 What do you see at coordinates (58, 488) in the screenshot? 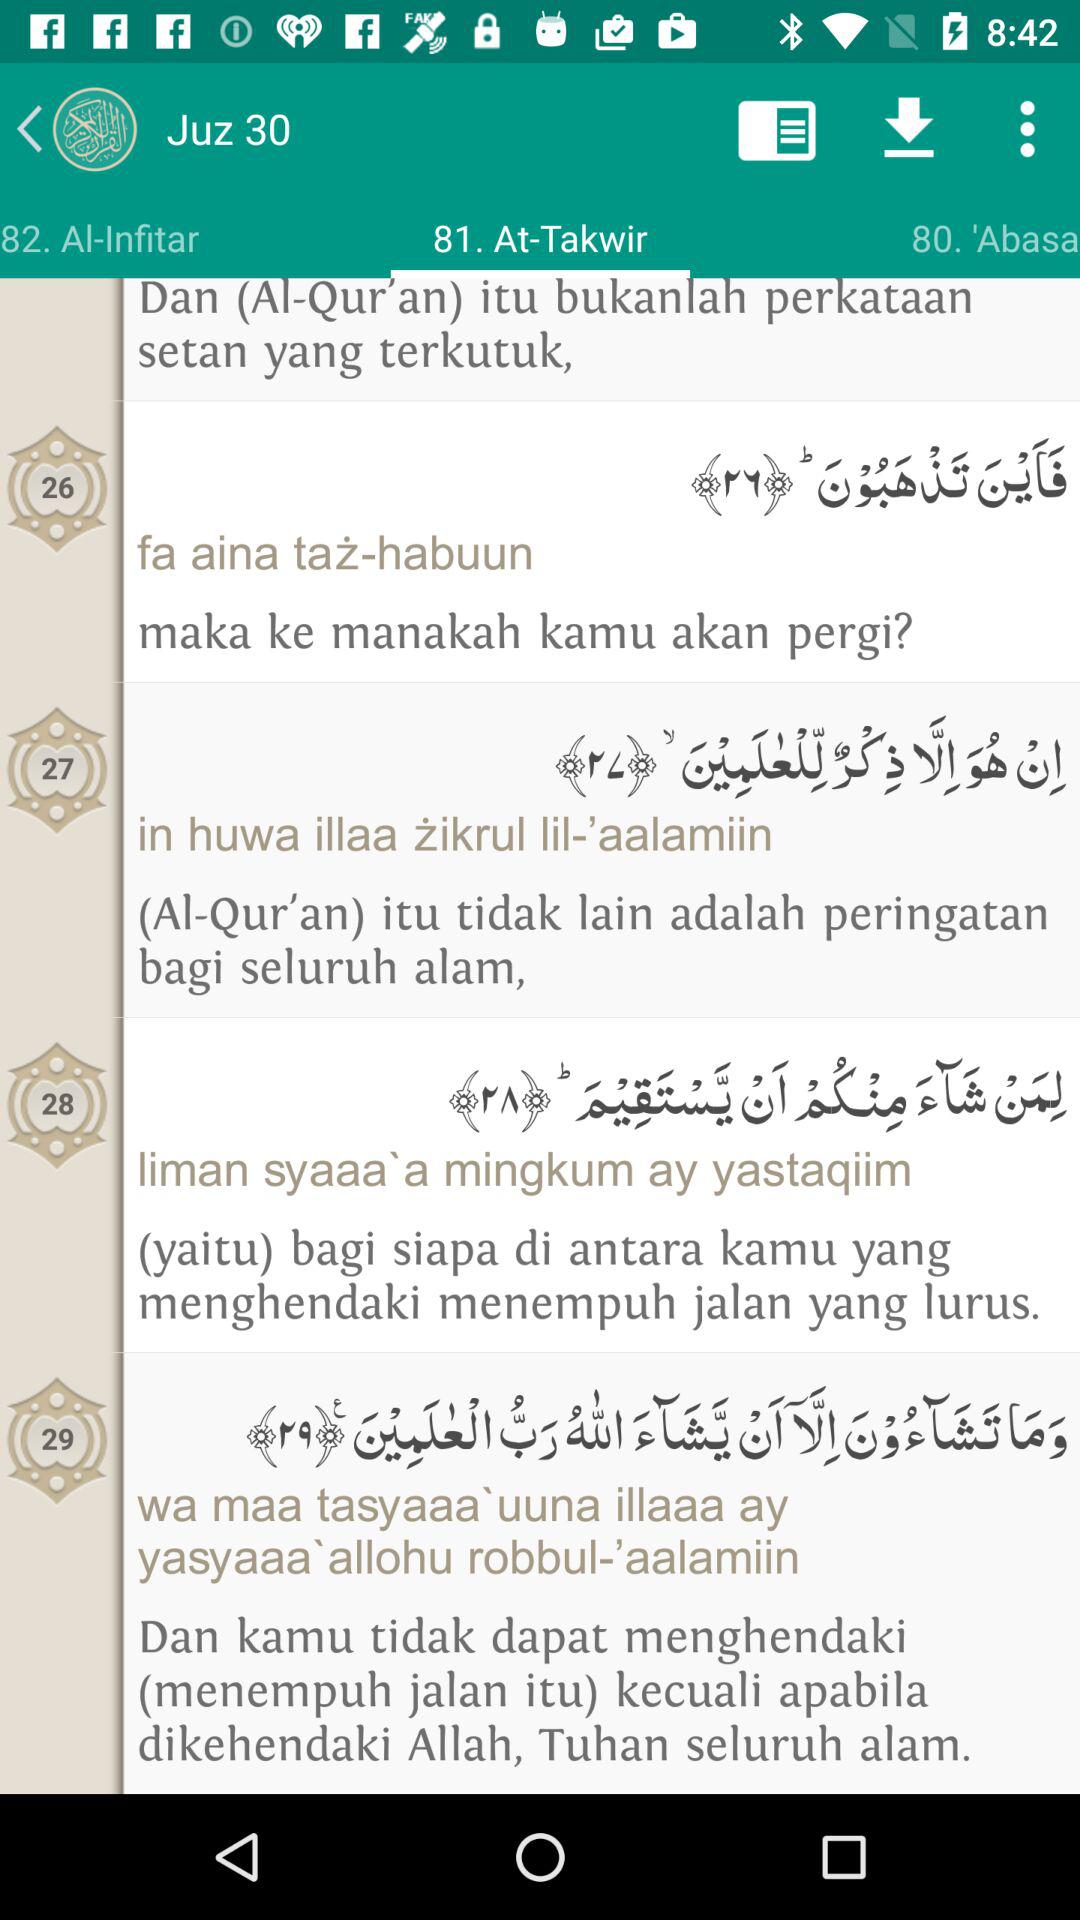
I see `select the icon below 82. al-infitar item` at bounding box center [58, 488].